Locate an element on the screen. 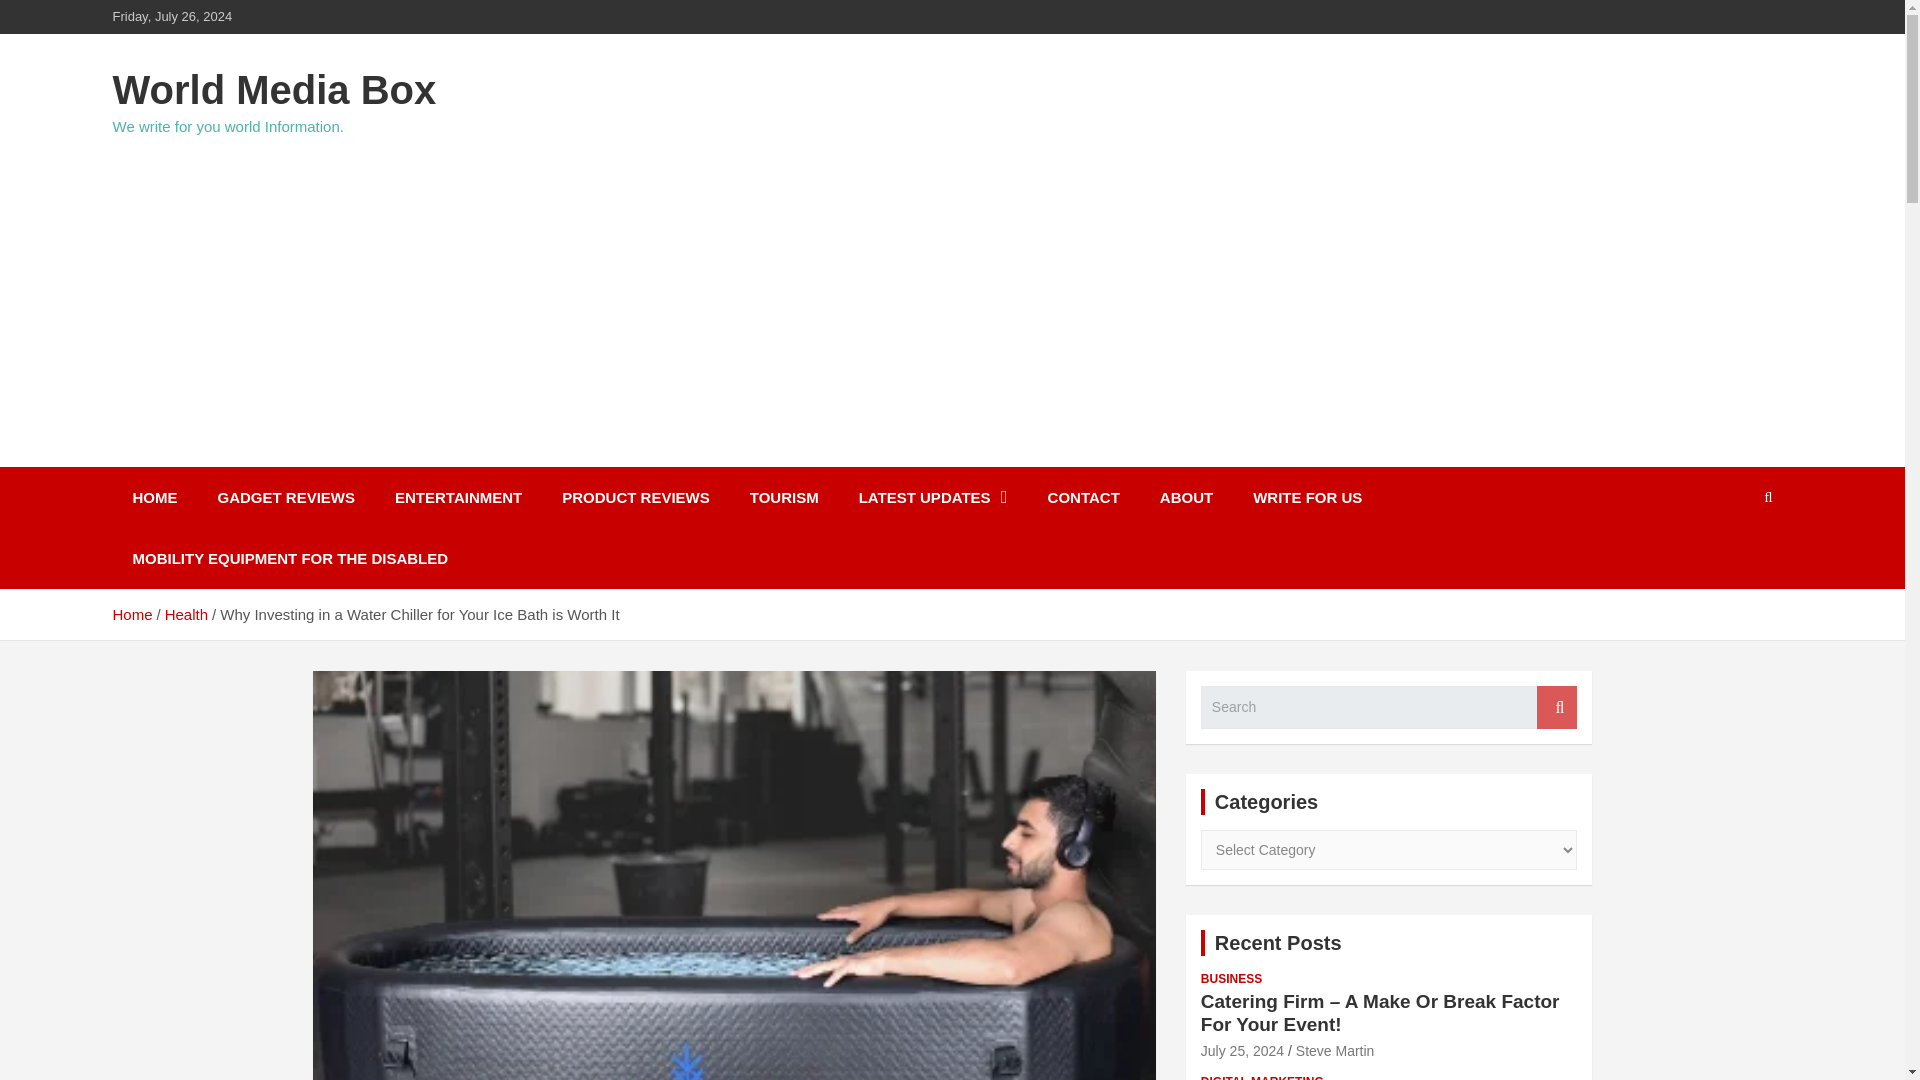 The image size is (1920, 1080). ABOUT is located at coordinates (1186, 497).